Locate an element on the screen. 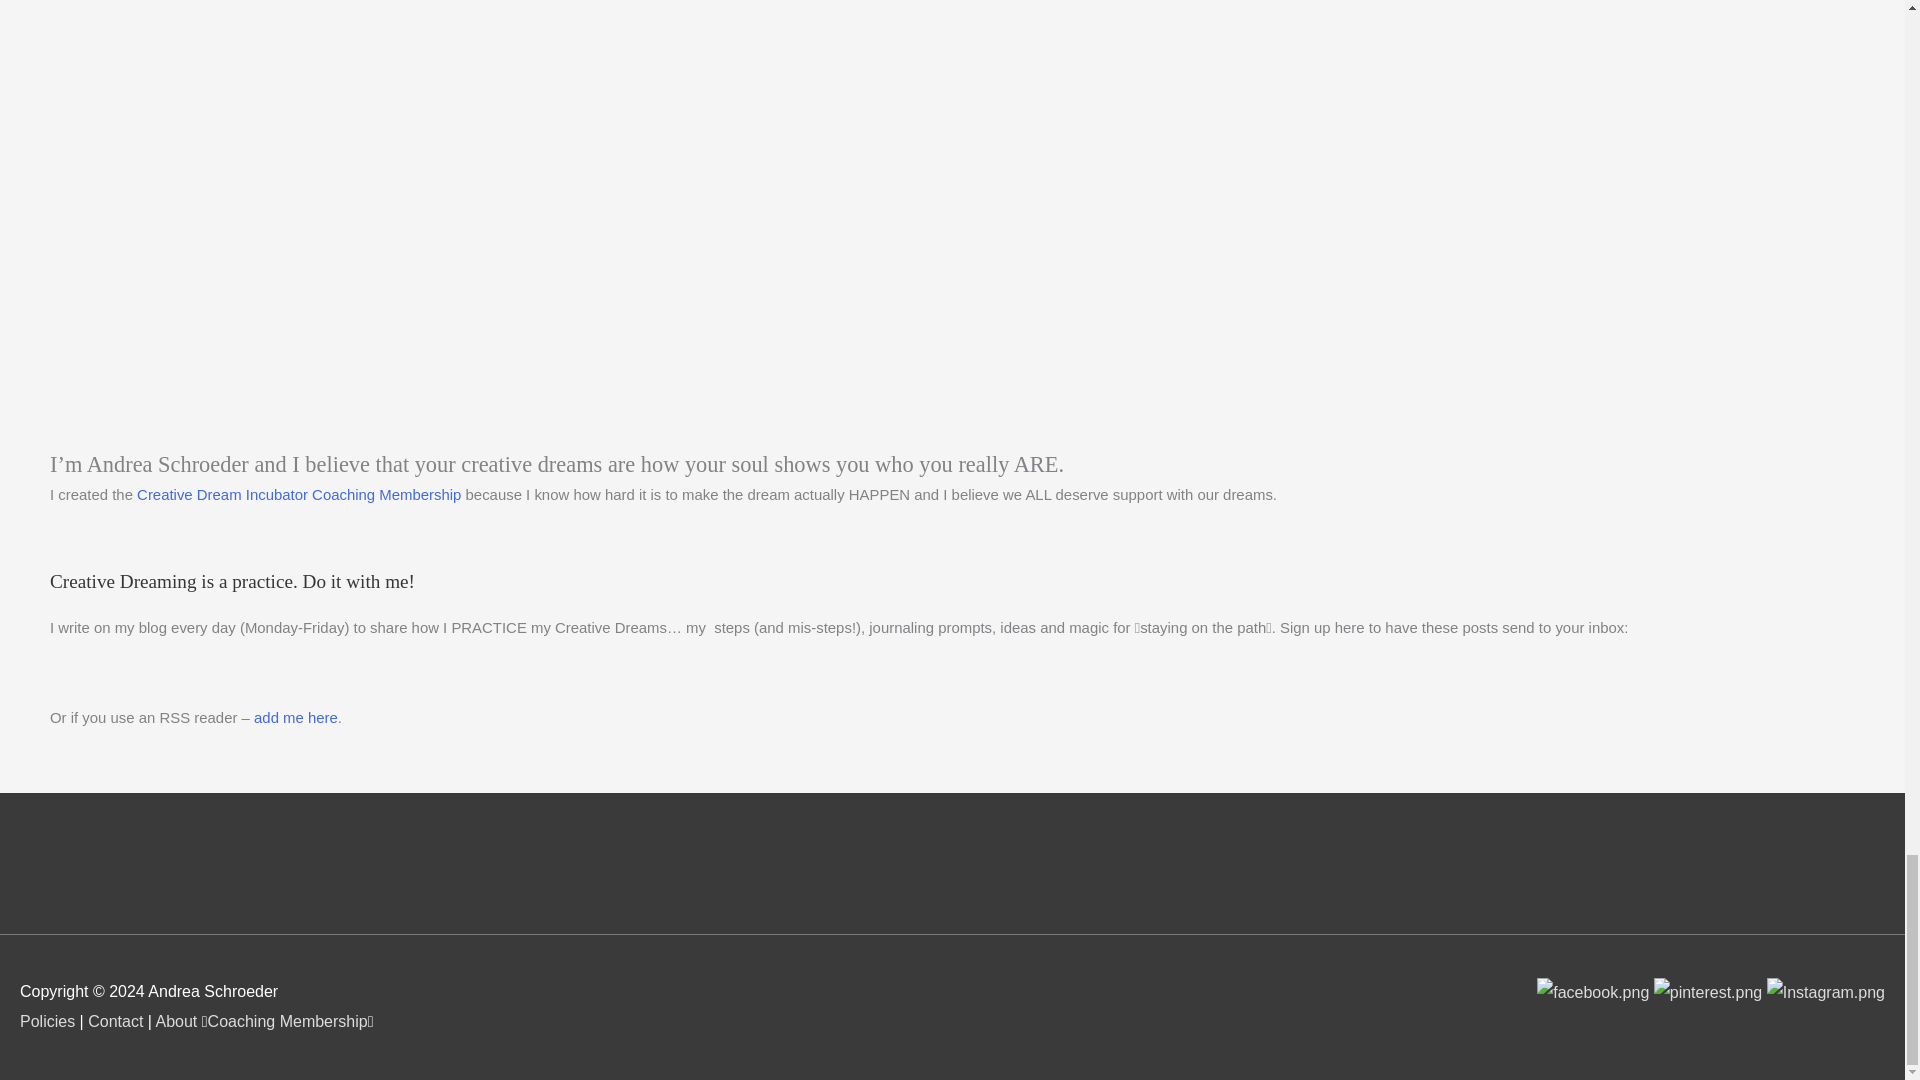 The height and width of the screenshot is (1080, 1920). About is located at coordinates (176, 1022).